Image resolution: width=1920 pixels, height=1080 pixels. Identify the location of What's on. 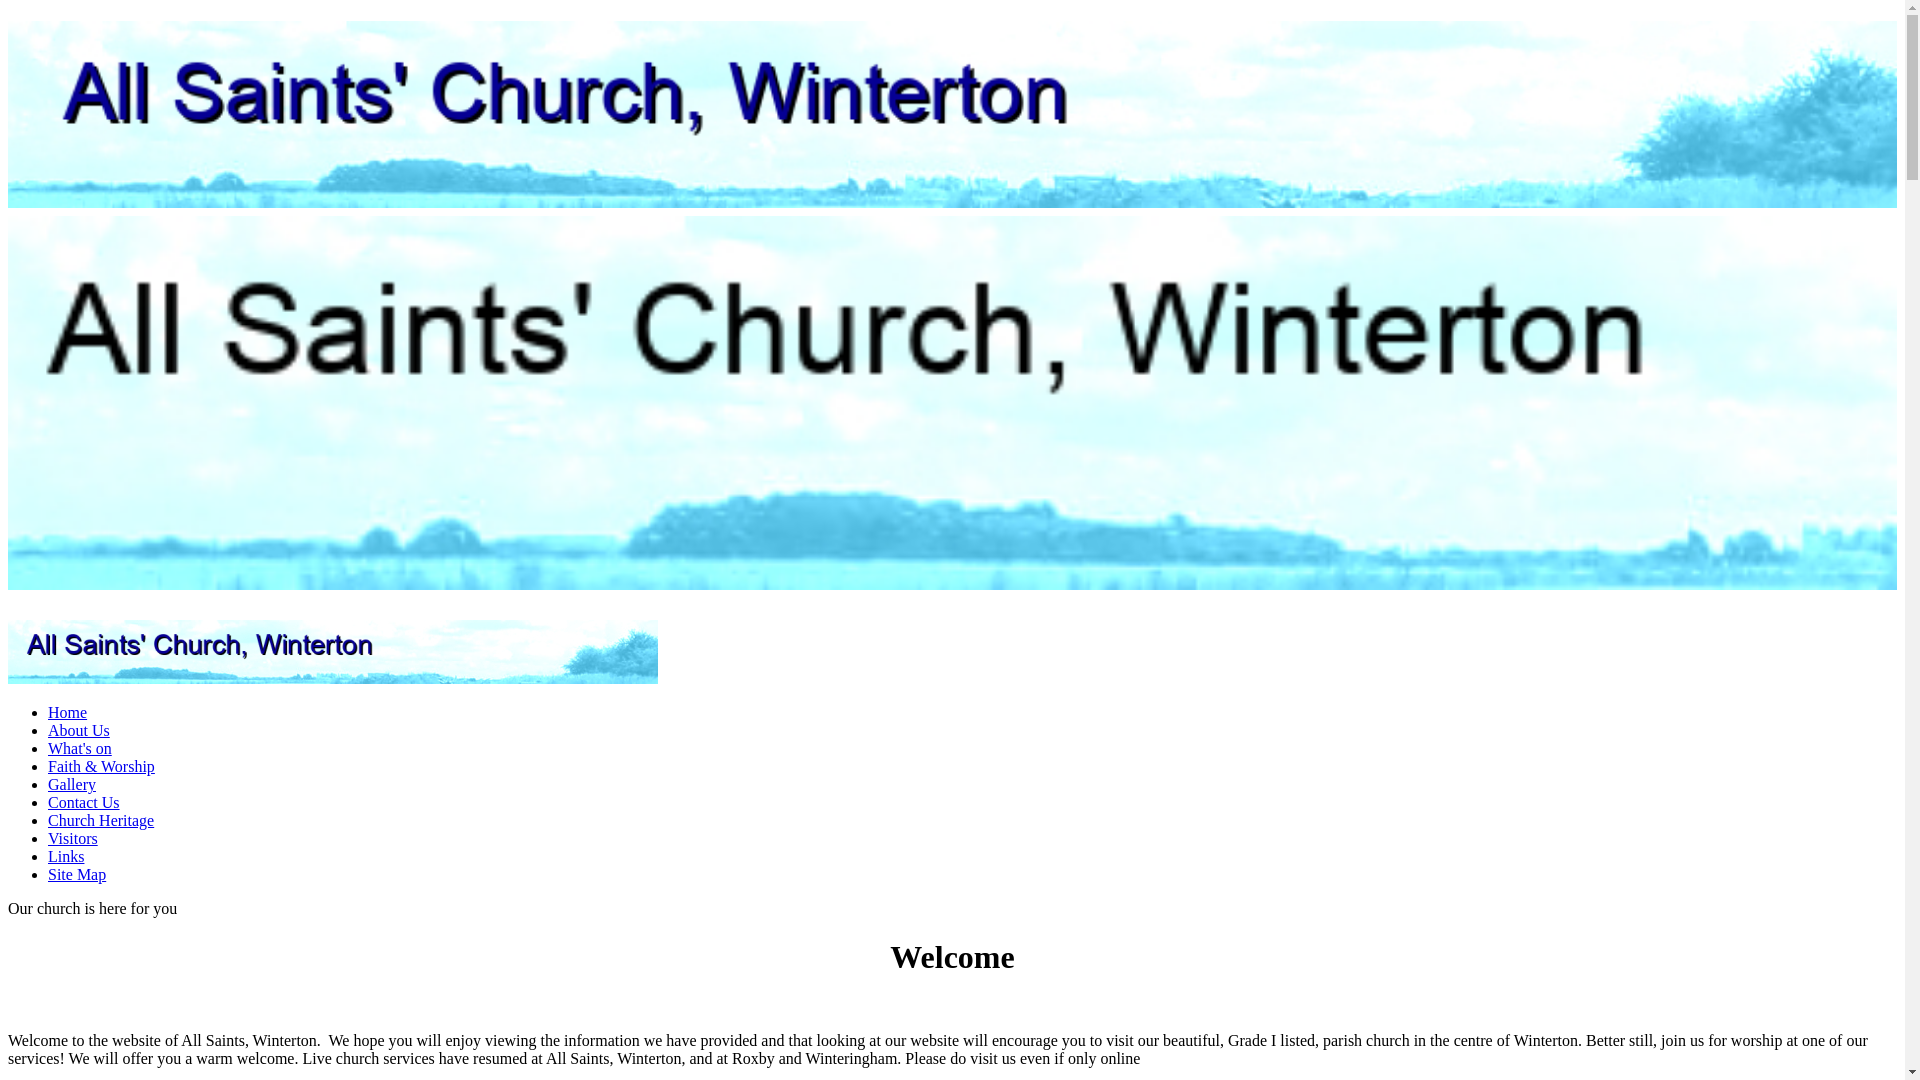
(80, 748).